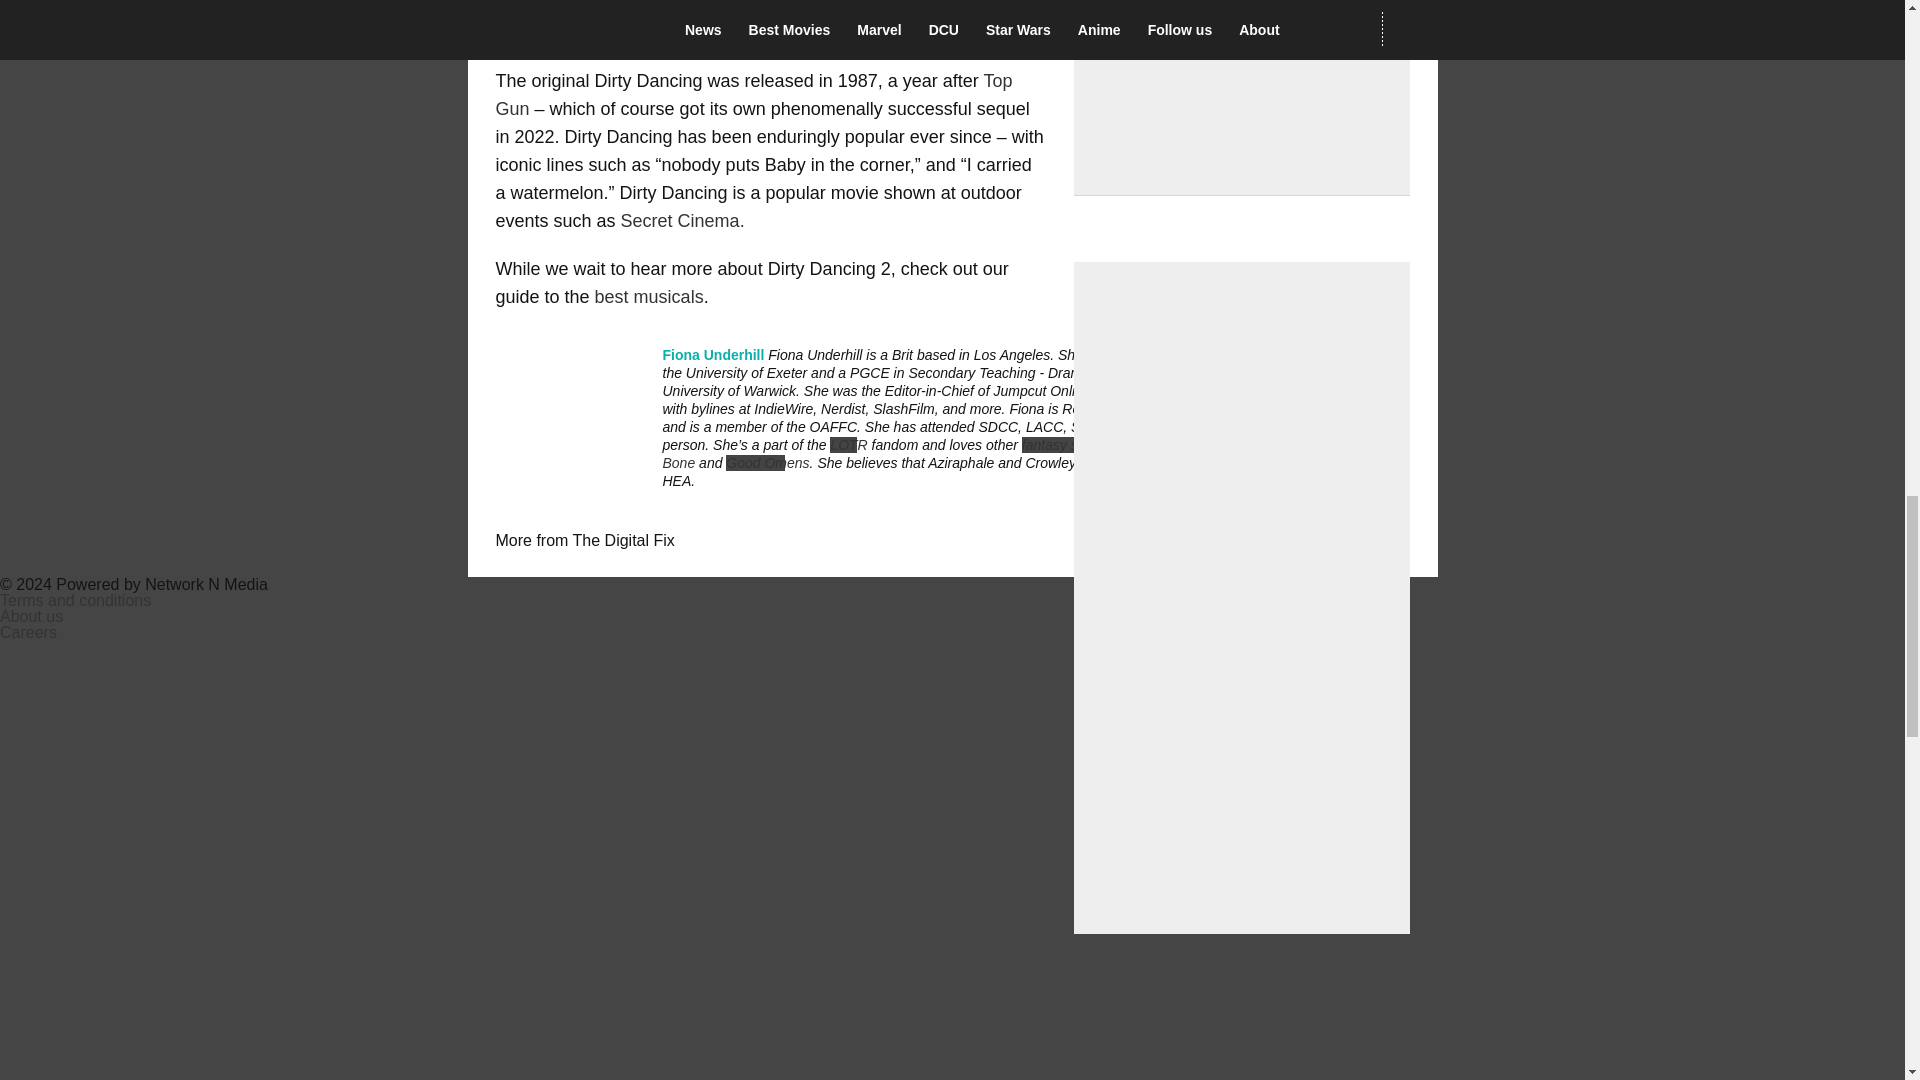 Image resolution: width=1920 pixels, height=1080 pixels. What do you see at coordinates (754, 94) in the screenshot?
I see `Top Gun` at bounding box center [754, 94].